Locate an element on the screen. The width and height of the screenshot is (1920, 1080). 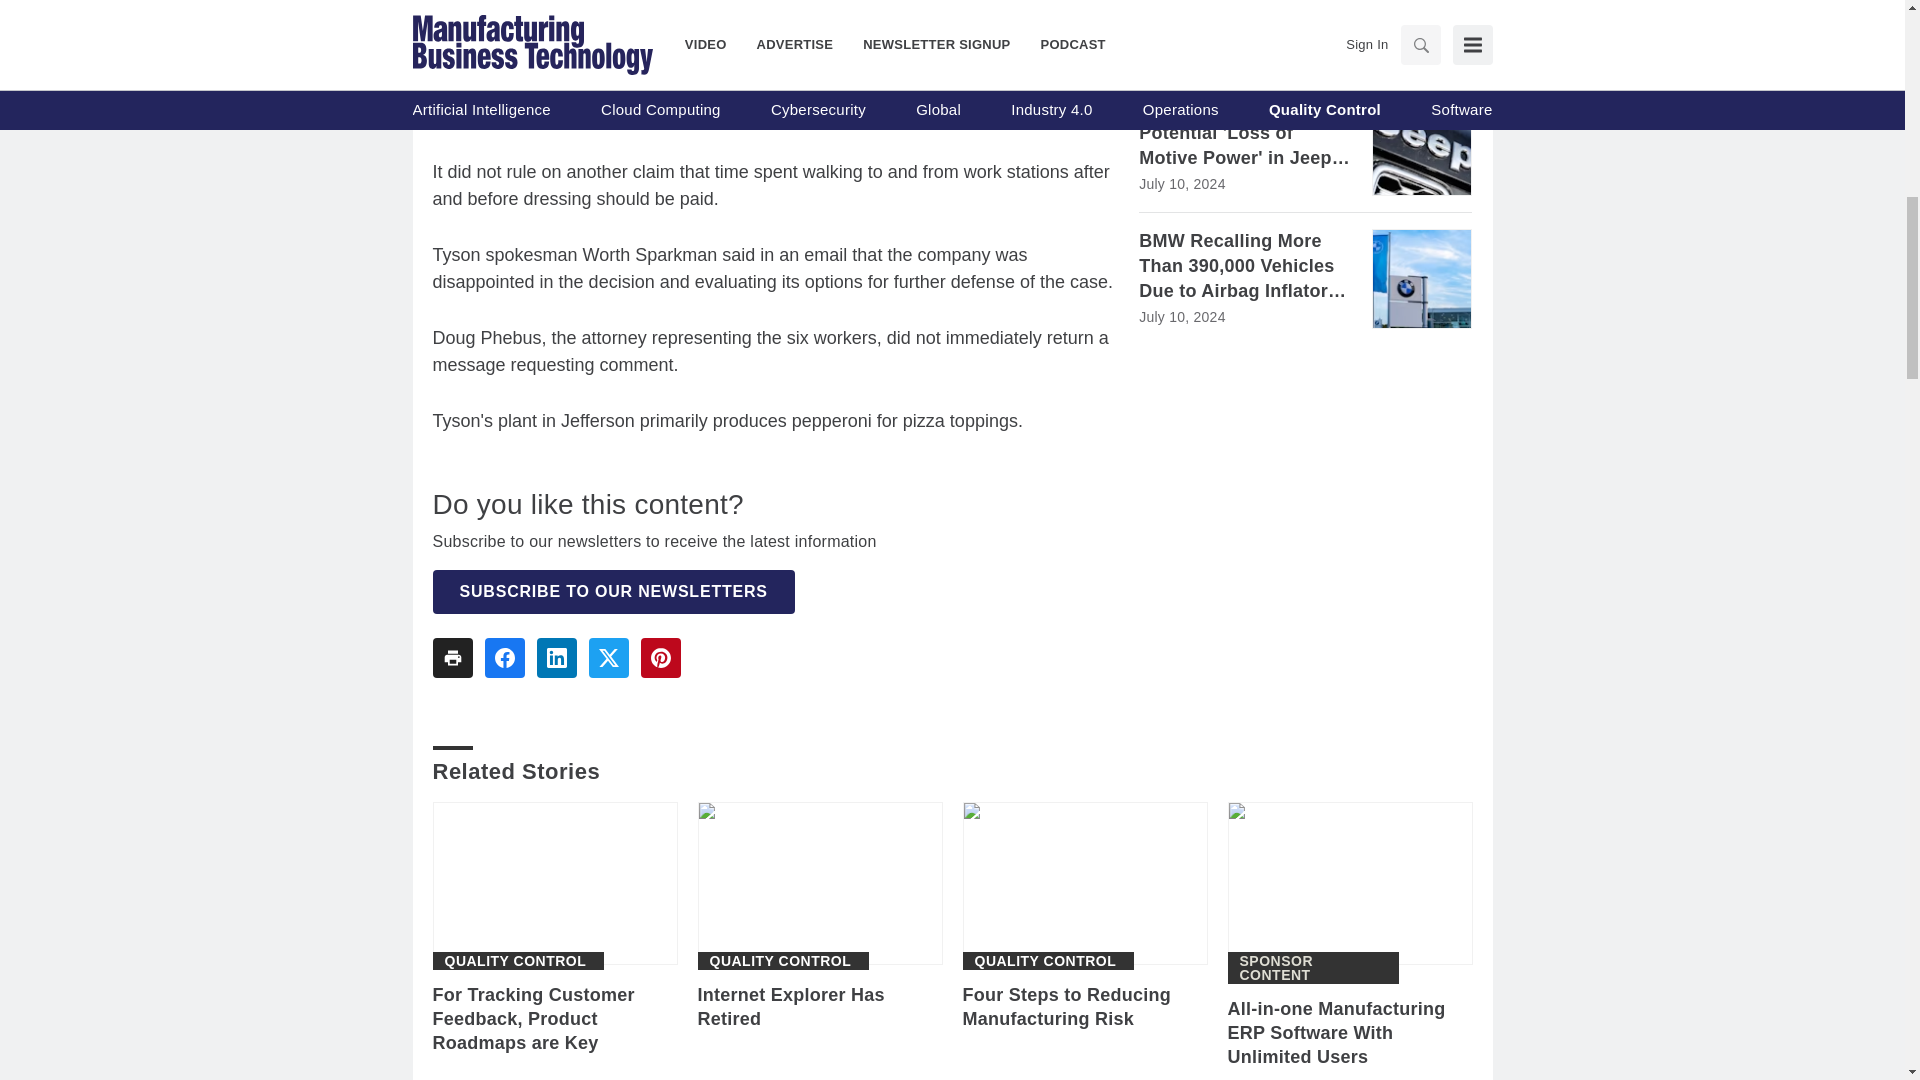
Quality Control is located at coordinates (781, 960).